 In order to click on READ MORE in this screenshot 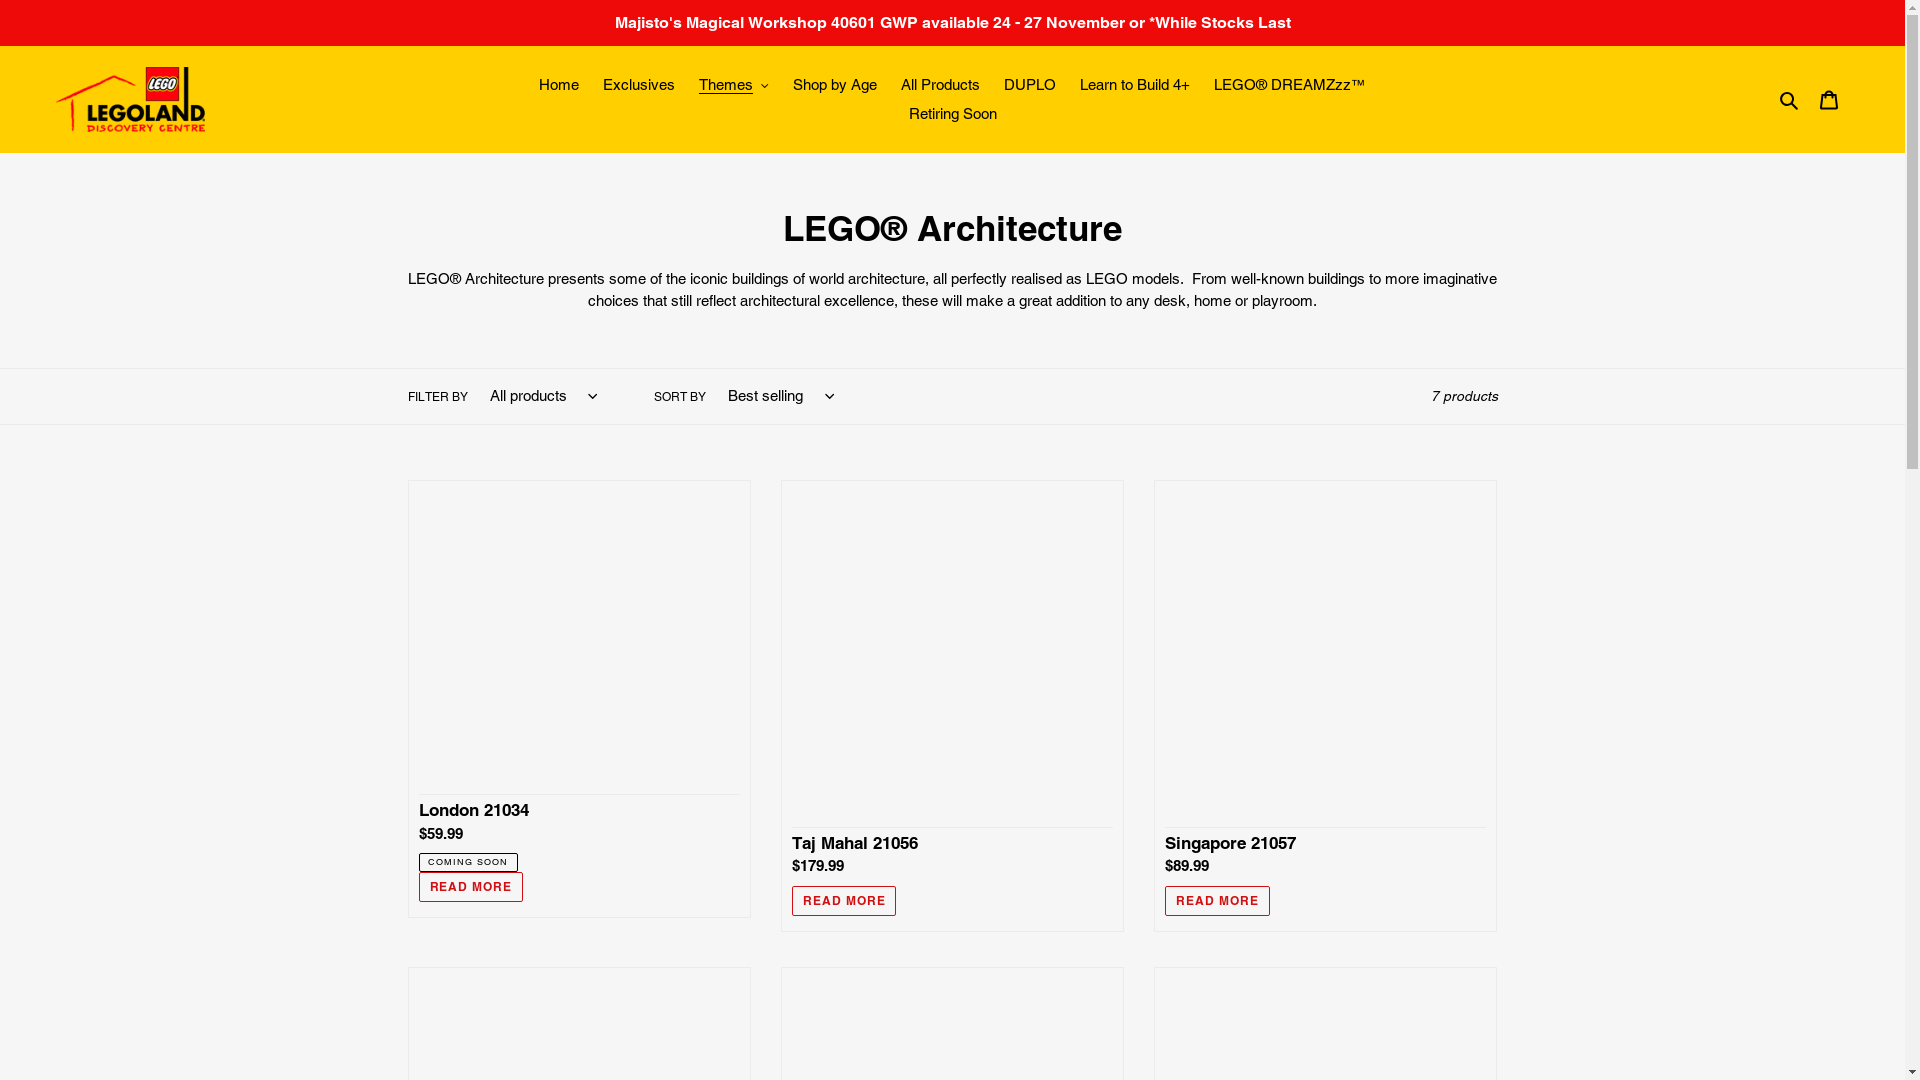, I will do `click(470, 887)`.